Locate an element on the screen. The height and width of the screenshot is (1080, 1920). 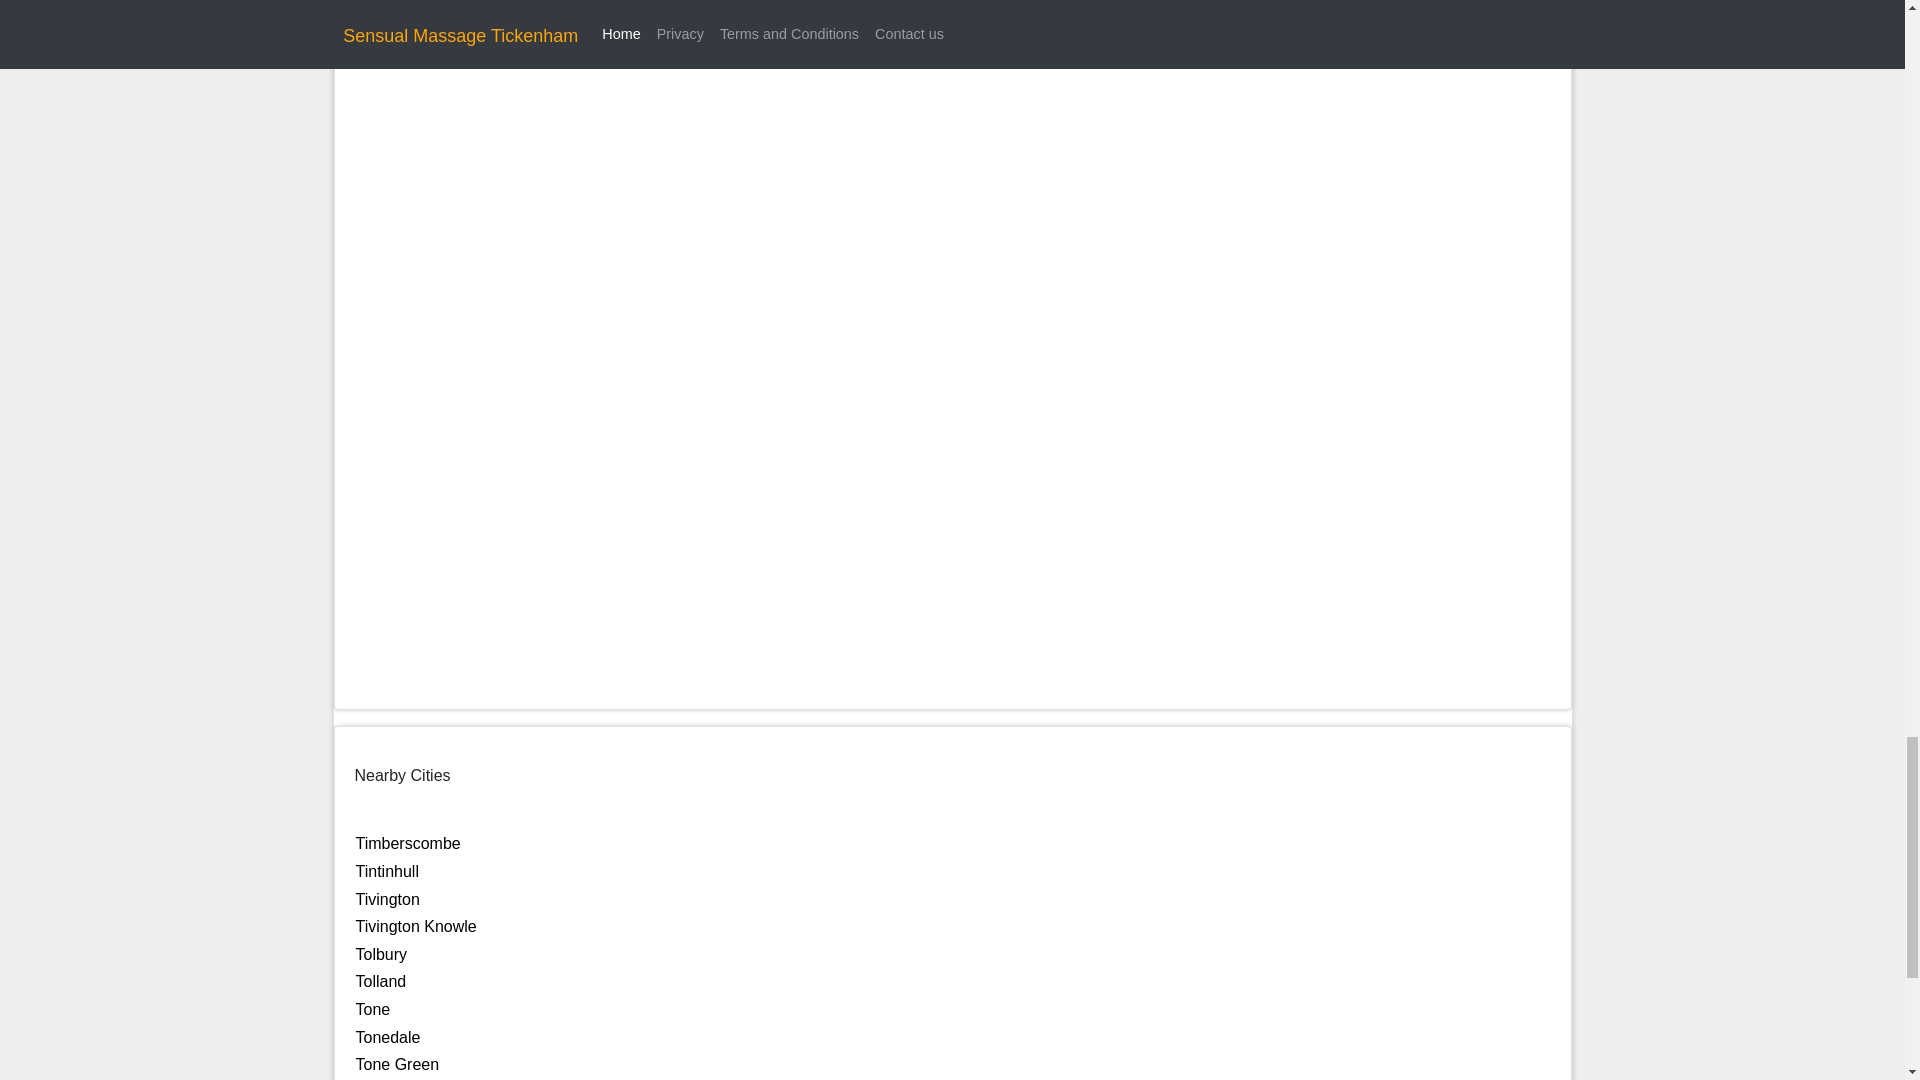
Tivington is located at coordinates (388, 900).